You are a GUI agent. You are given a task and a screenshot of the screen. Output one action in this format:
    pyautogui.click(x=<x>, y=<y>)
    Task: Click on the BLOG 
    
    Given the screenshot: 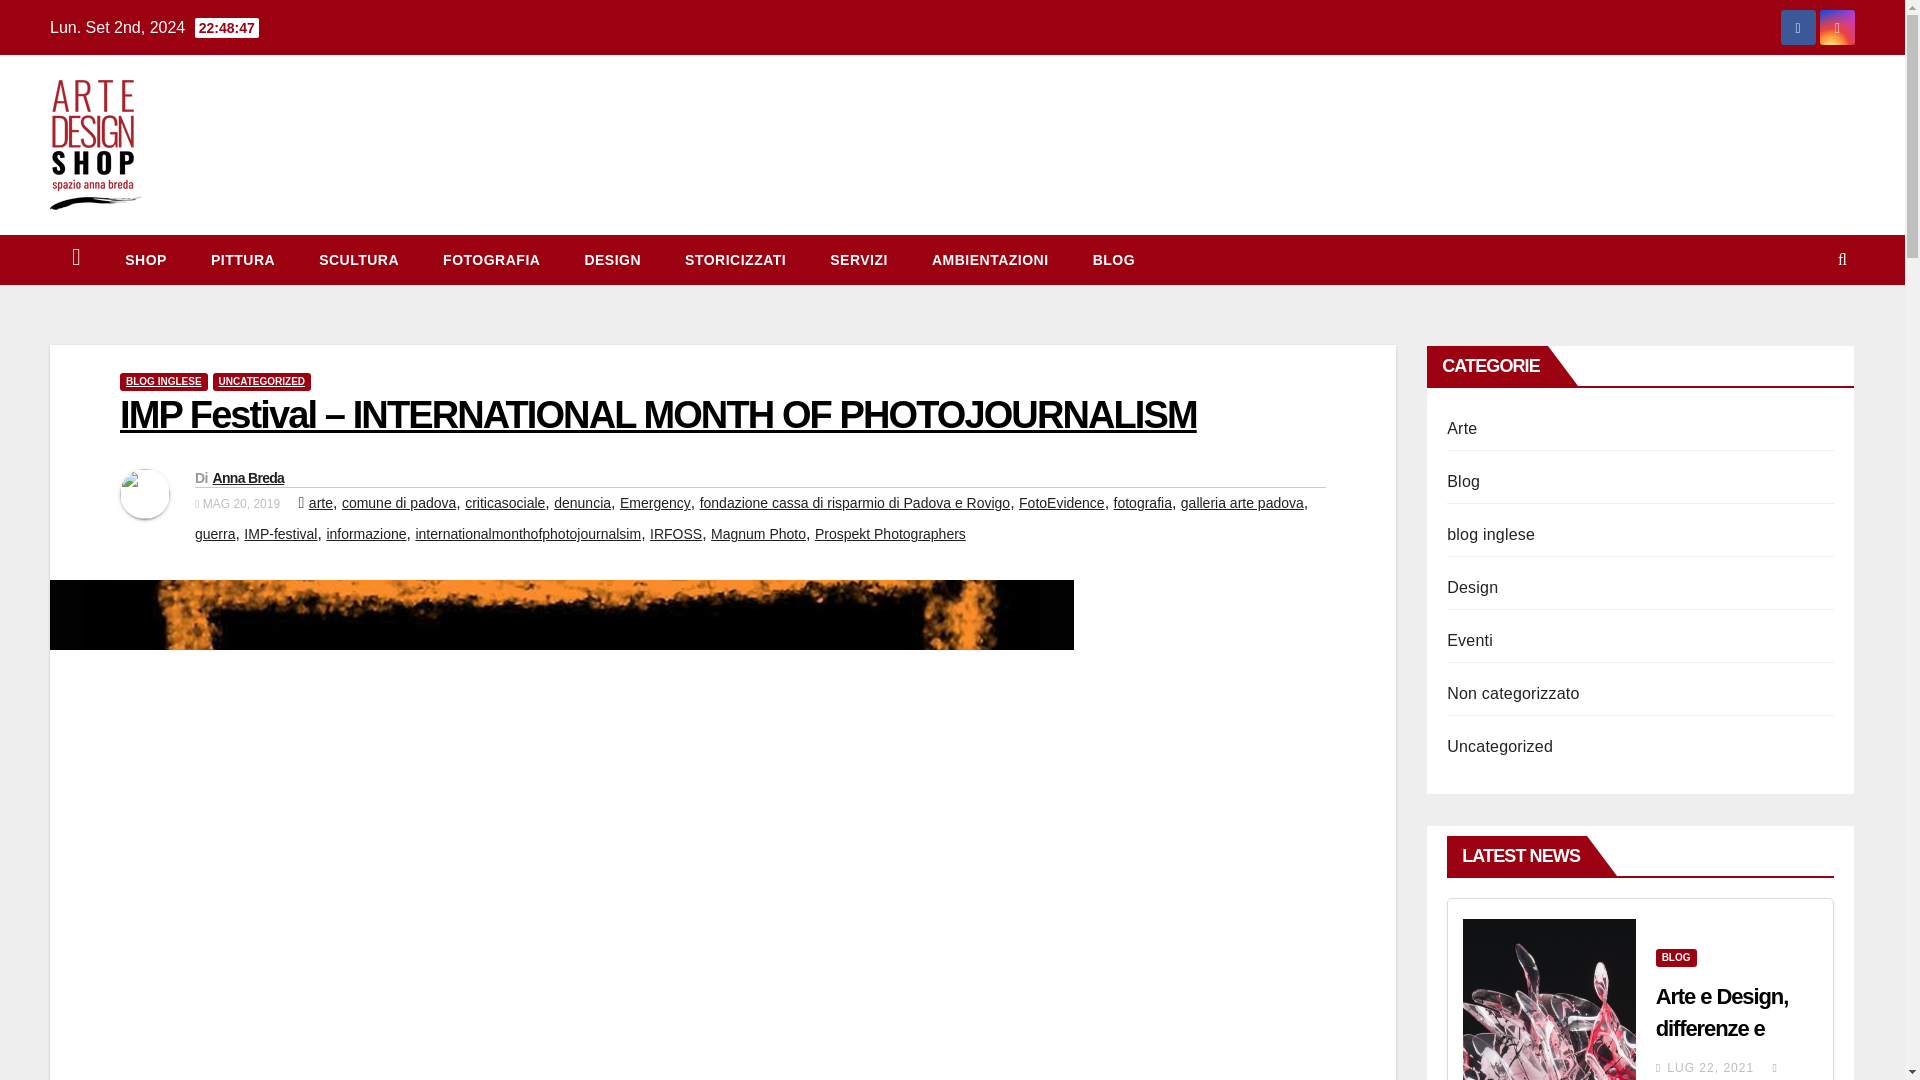 What is the action you would take?
    pyautogui.click(x=1464, y=482)
    